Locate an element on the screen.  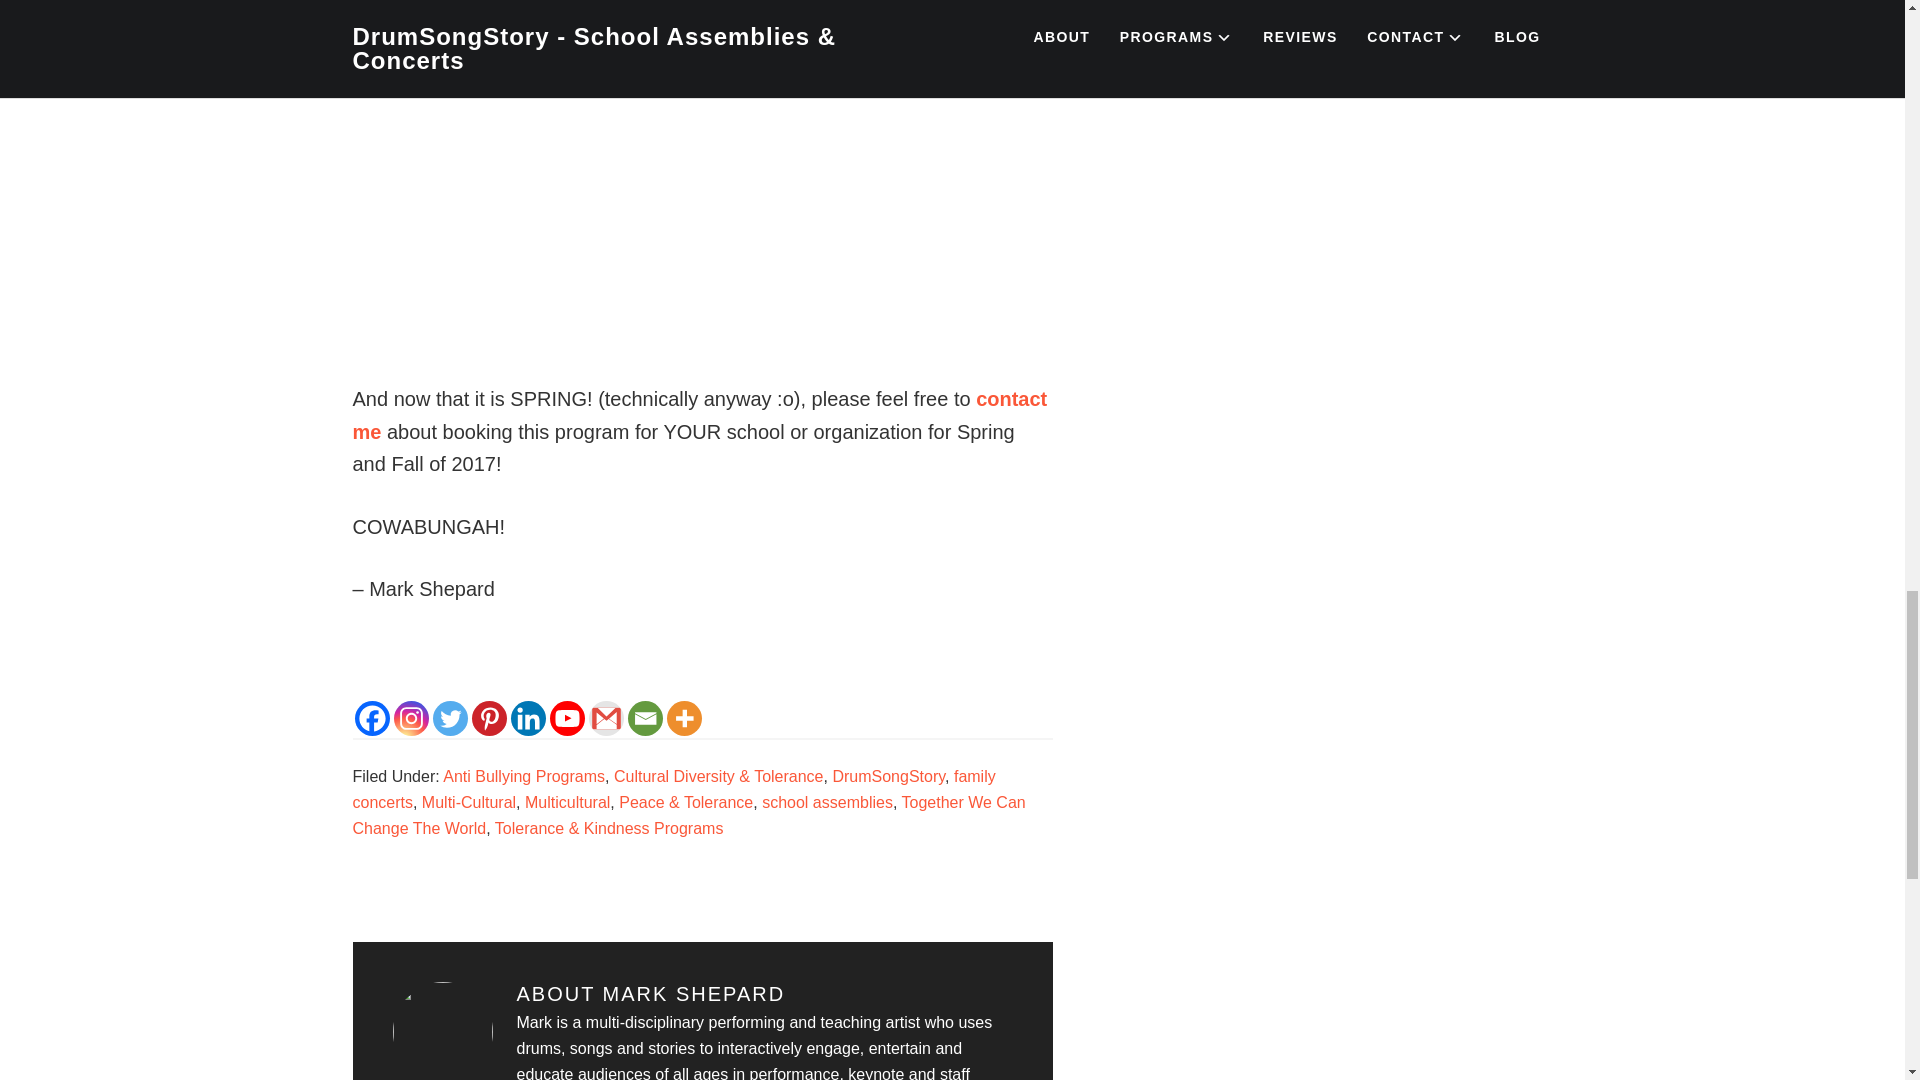
DrumSongStory is located at coordinates (888, 776).